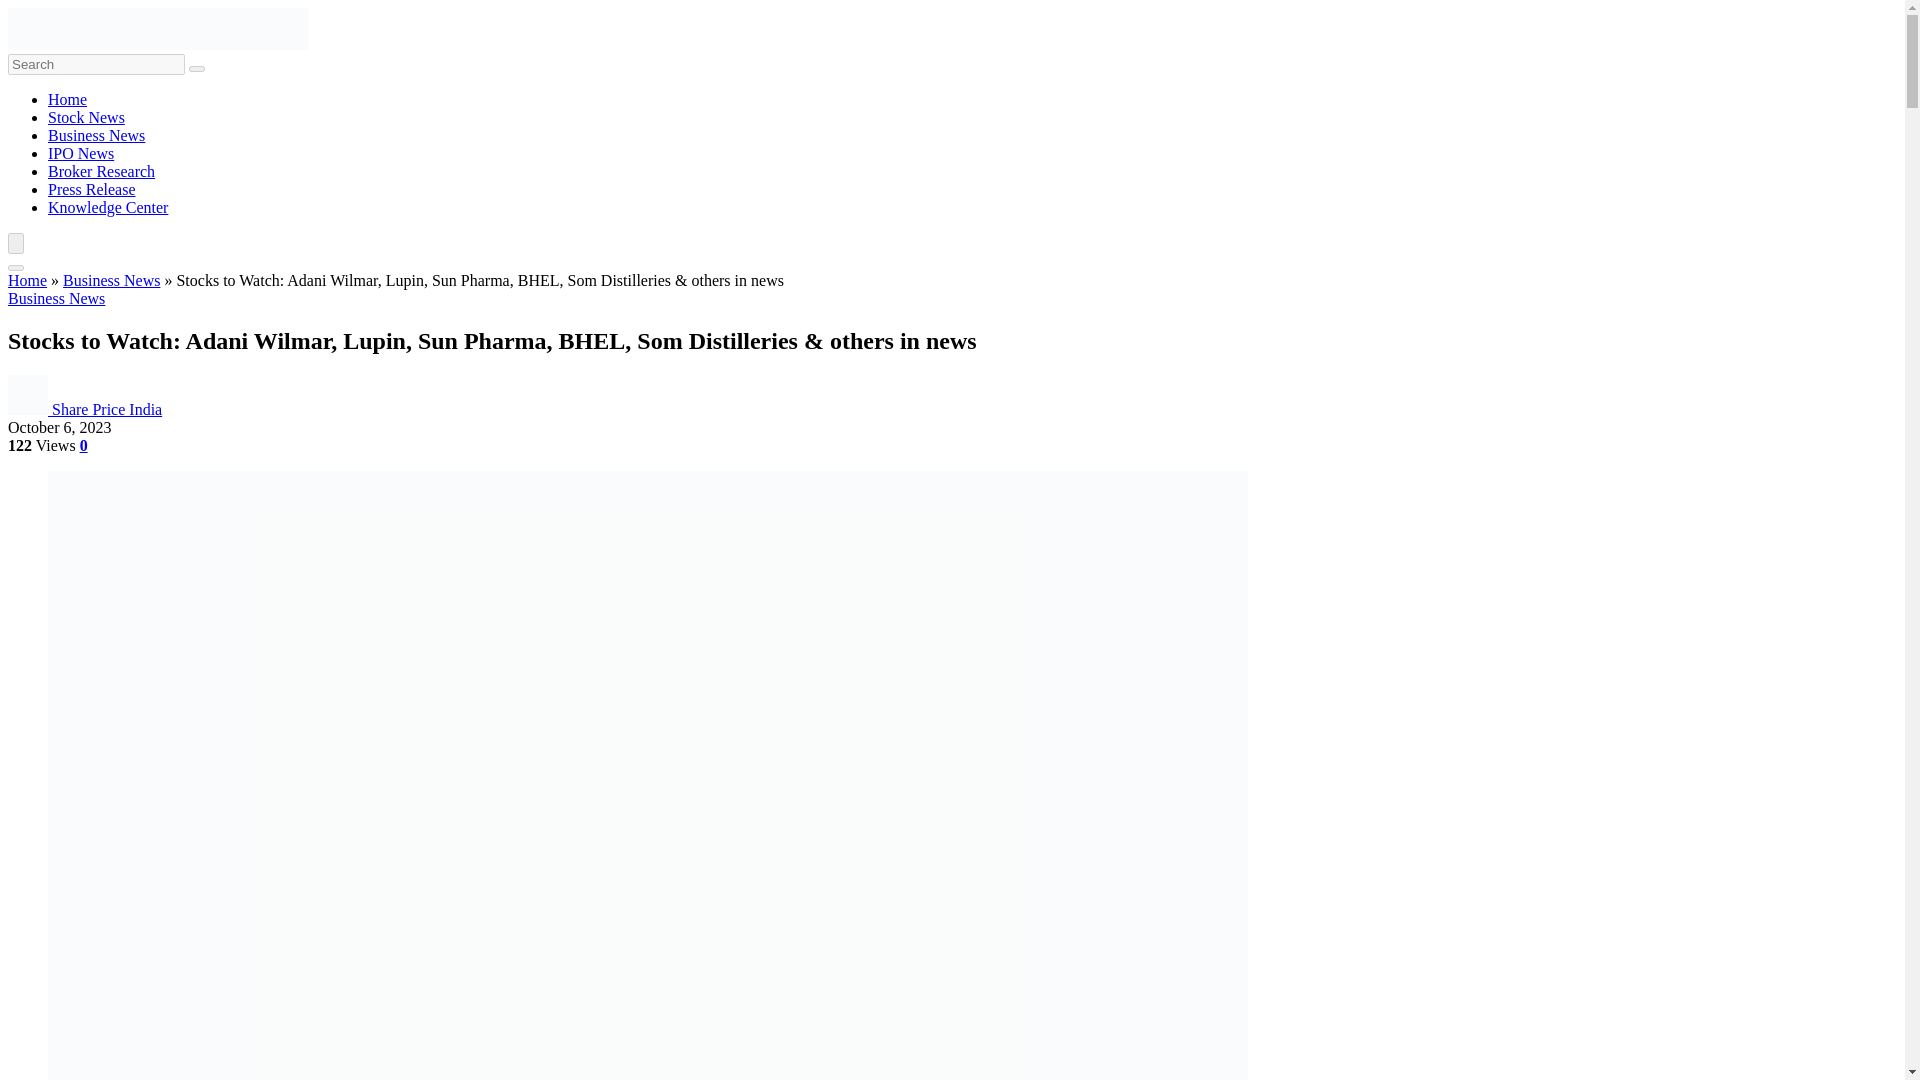 The height and width of the screenshot is (1080, 1920). I want to click on Stock News, so click(86, 118).